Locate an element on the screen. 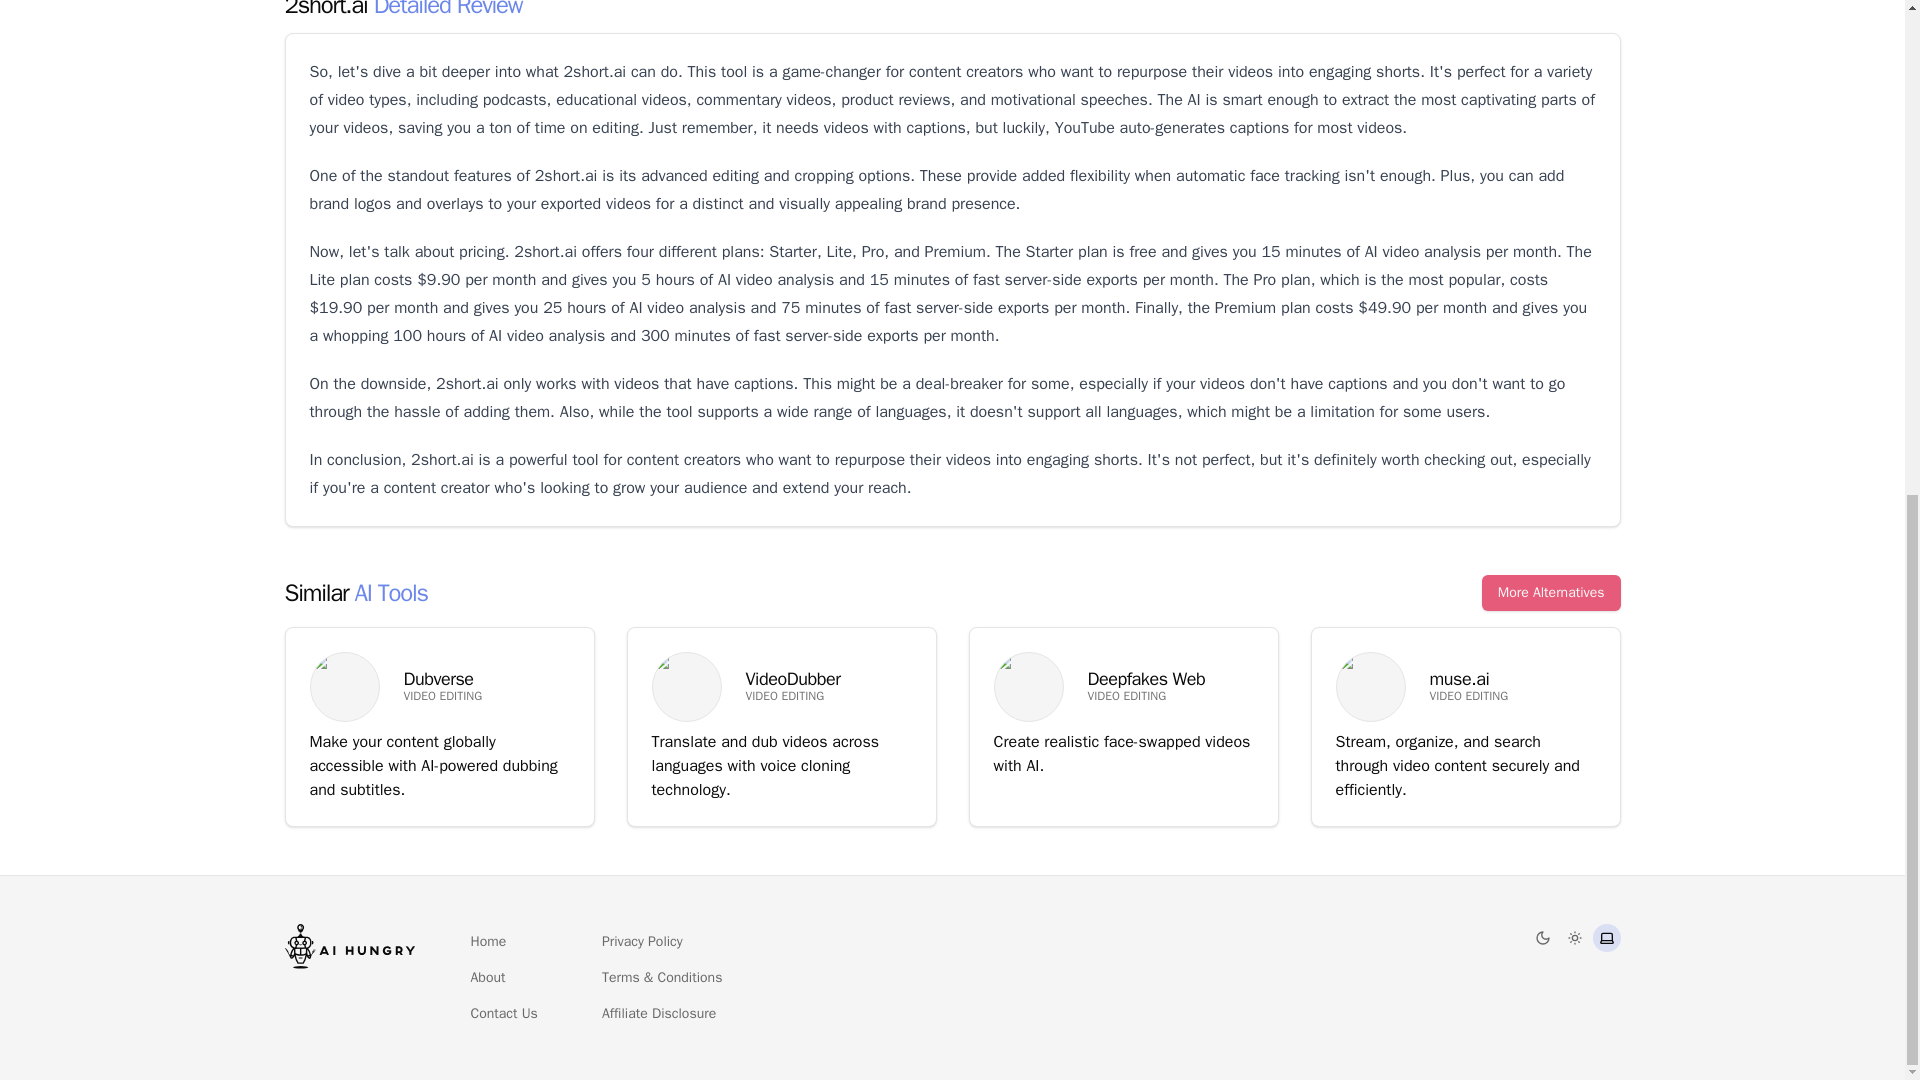 Image resolution: width=1920 pixels, height=1080 pixels. dark is located at coordinates (1542, 938).